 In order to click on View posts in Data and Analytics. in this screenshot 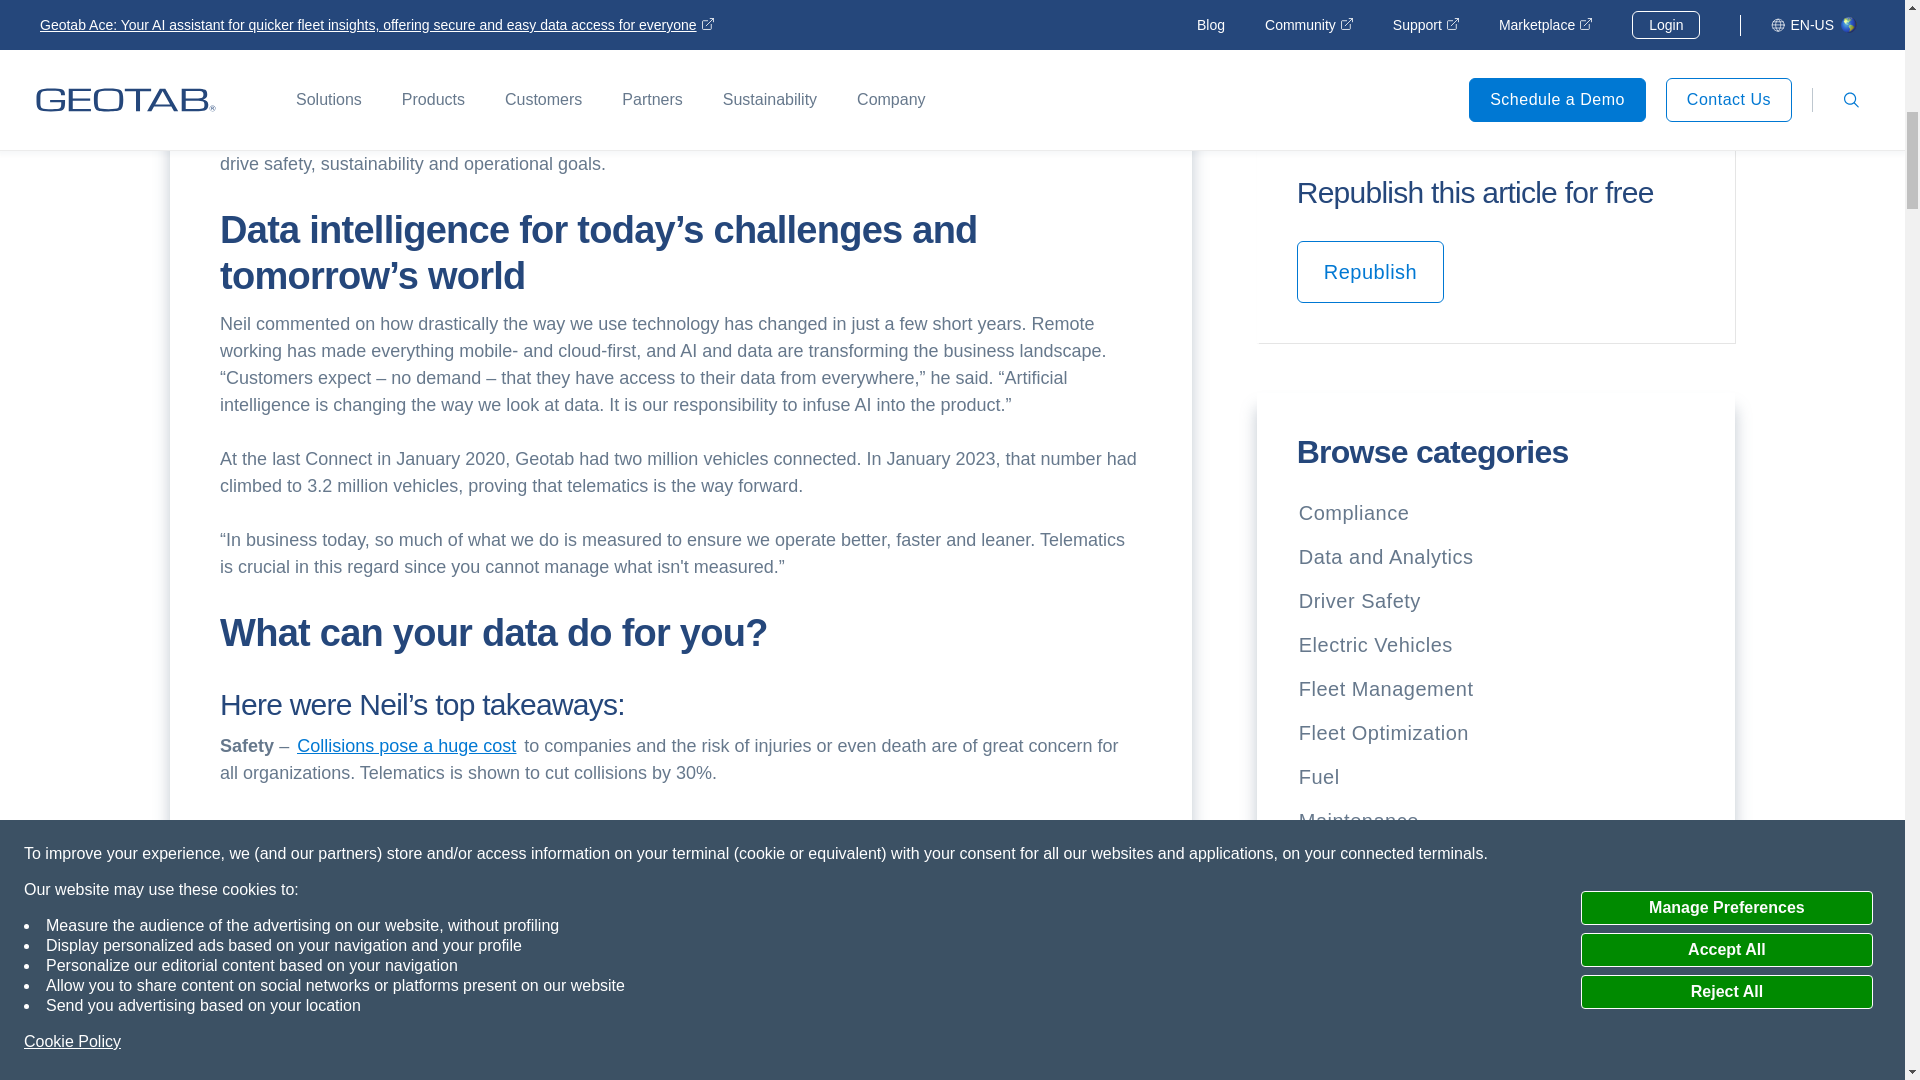, I will do `click(1386, 556)`.